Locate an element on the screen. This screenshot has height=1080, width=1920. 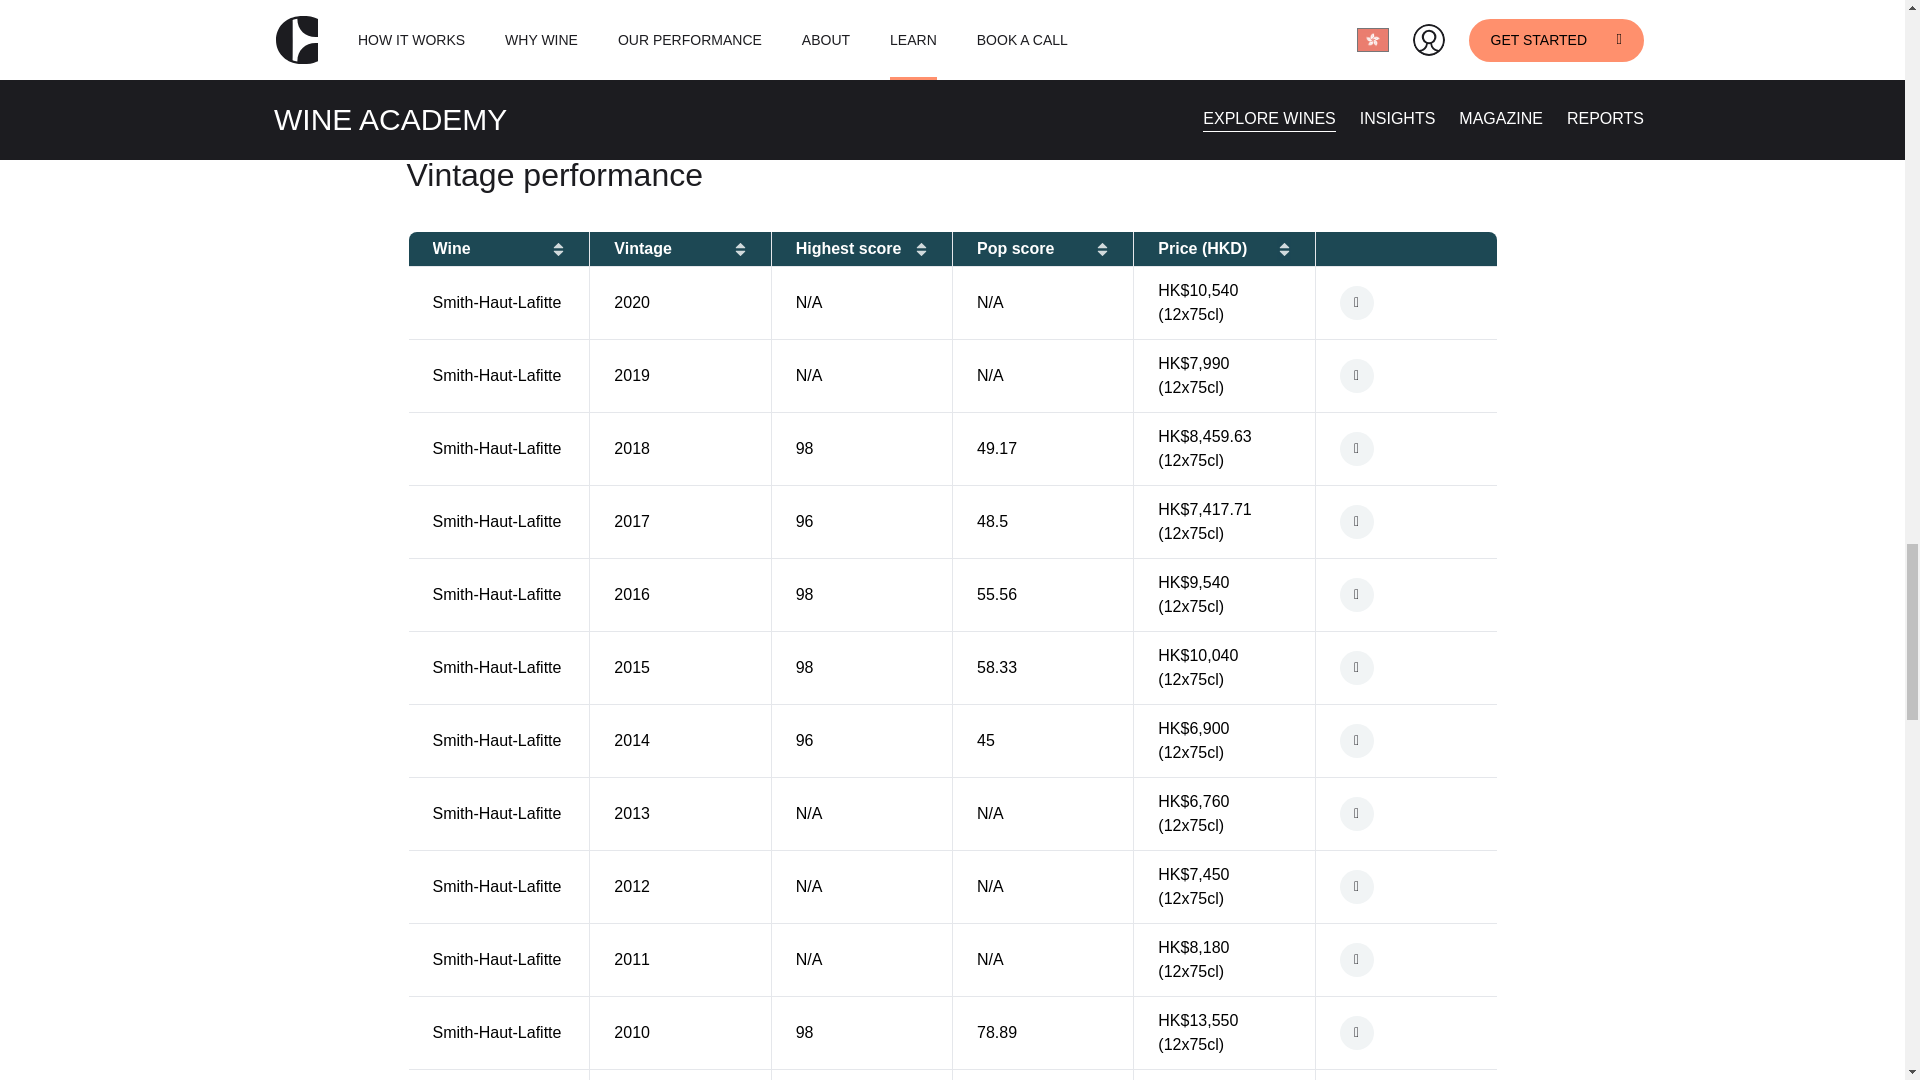
Smith-Haut-Lafitte, 2017 is located at coordinates (1406, 522).